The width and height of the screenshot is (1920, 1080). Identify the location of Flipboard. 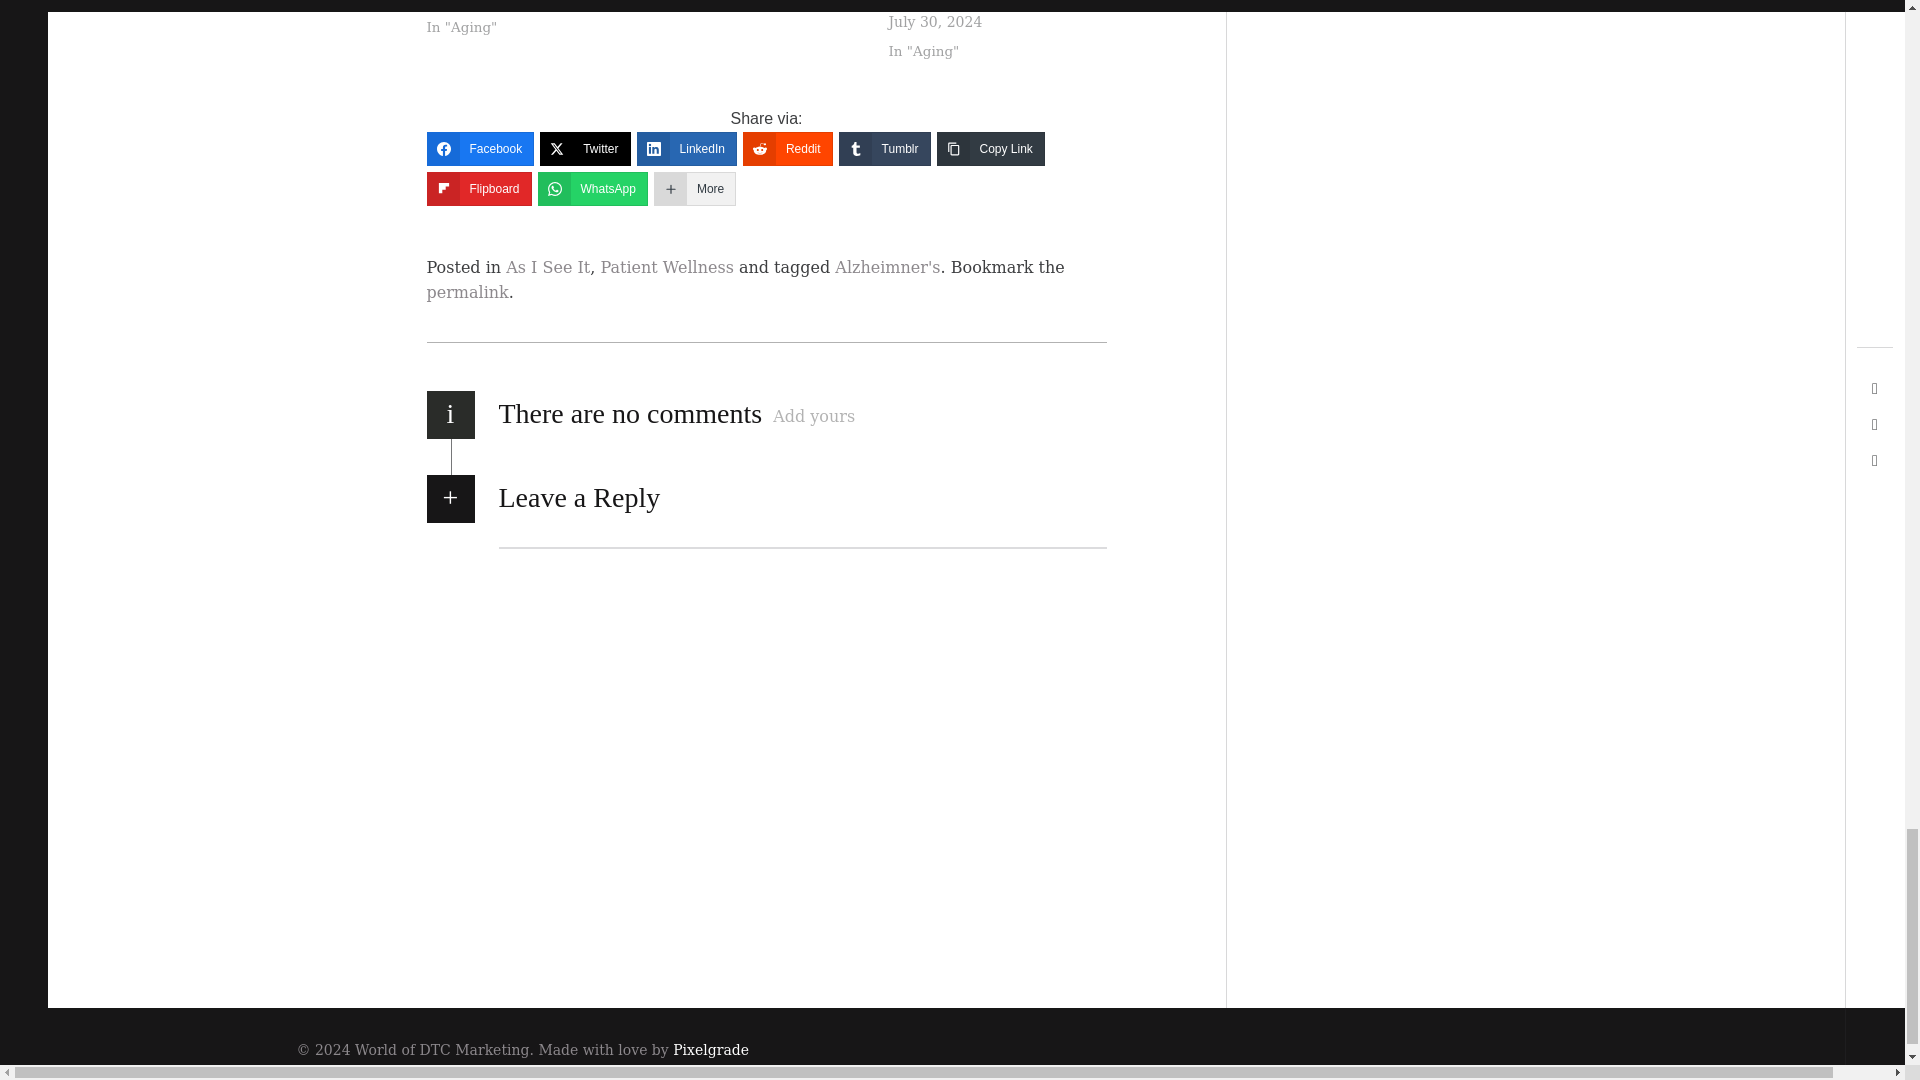
(478, 188).